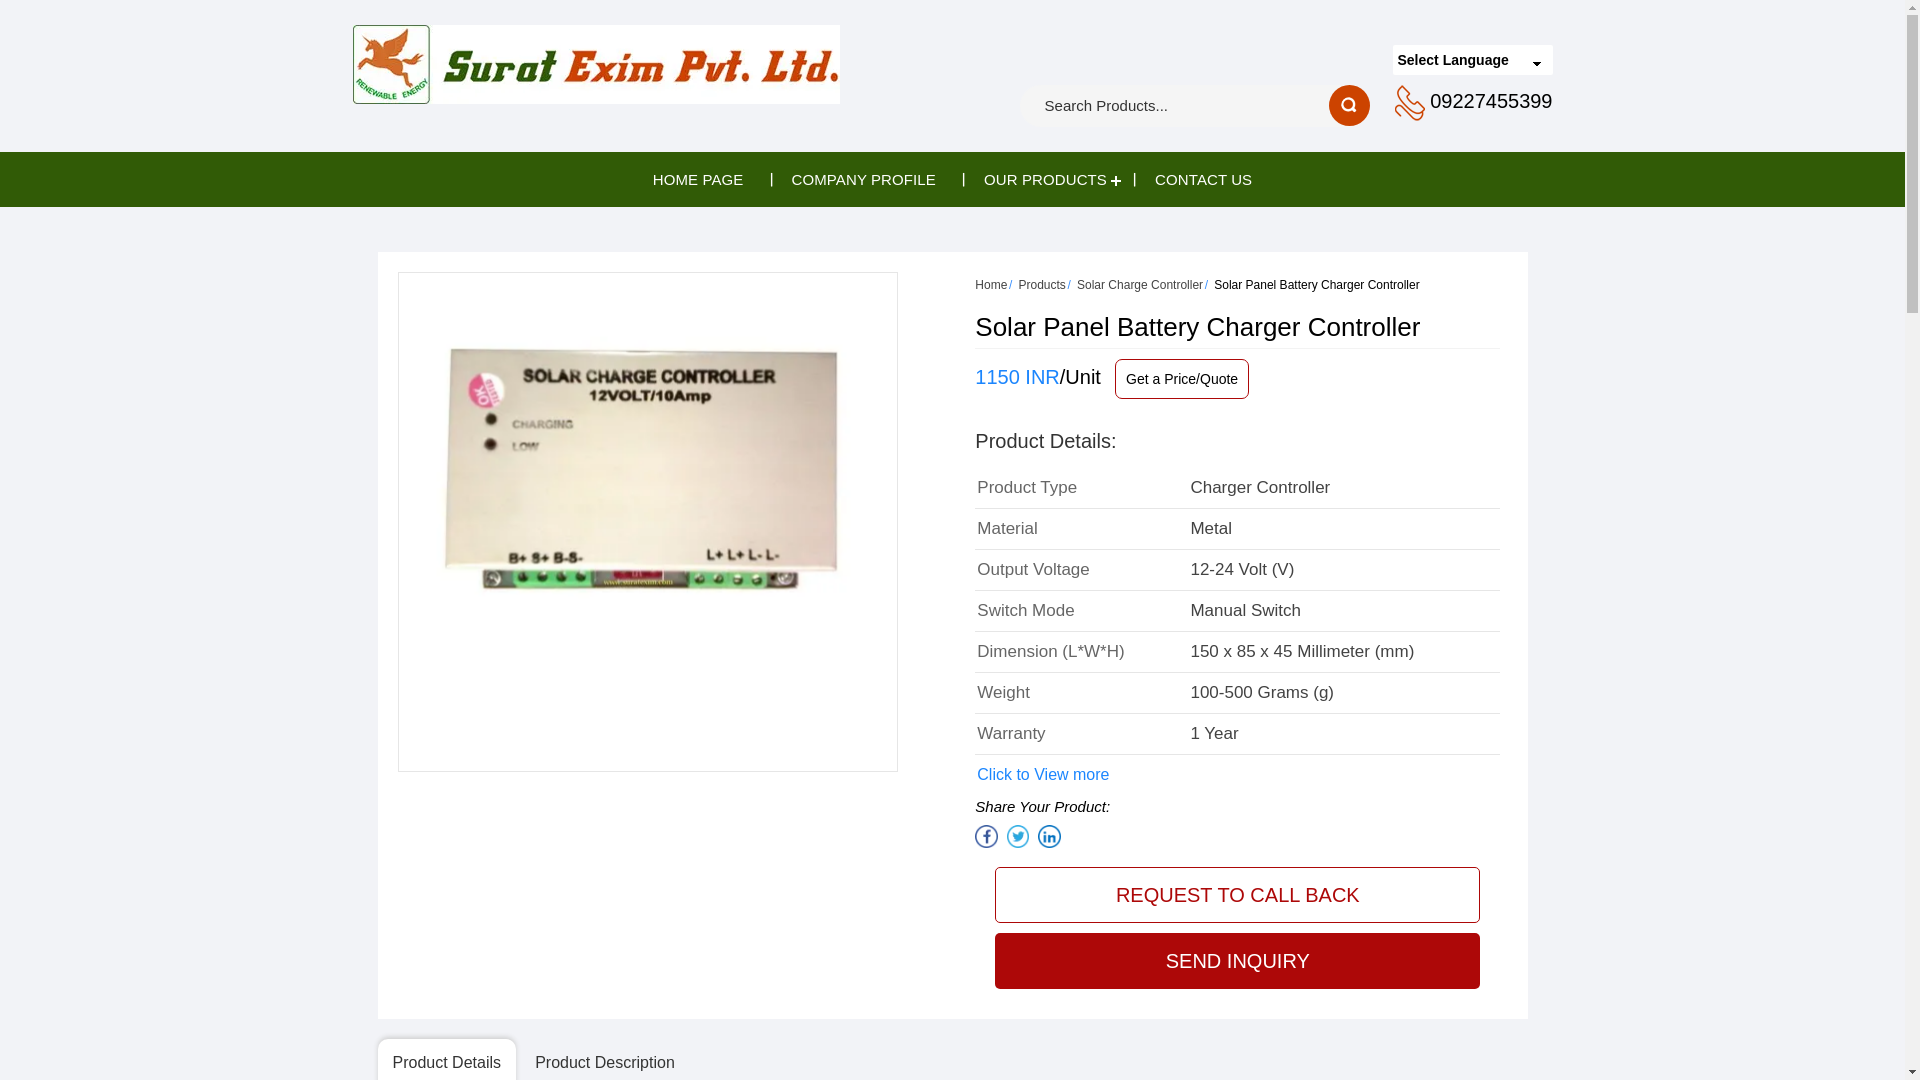  What do you see at coordinates (698, 180) in the screenshot?
I see `HOME PAGE` at bounding box center [698, 180].